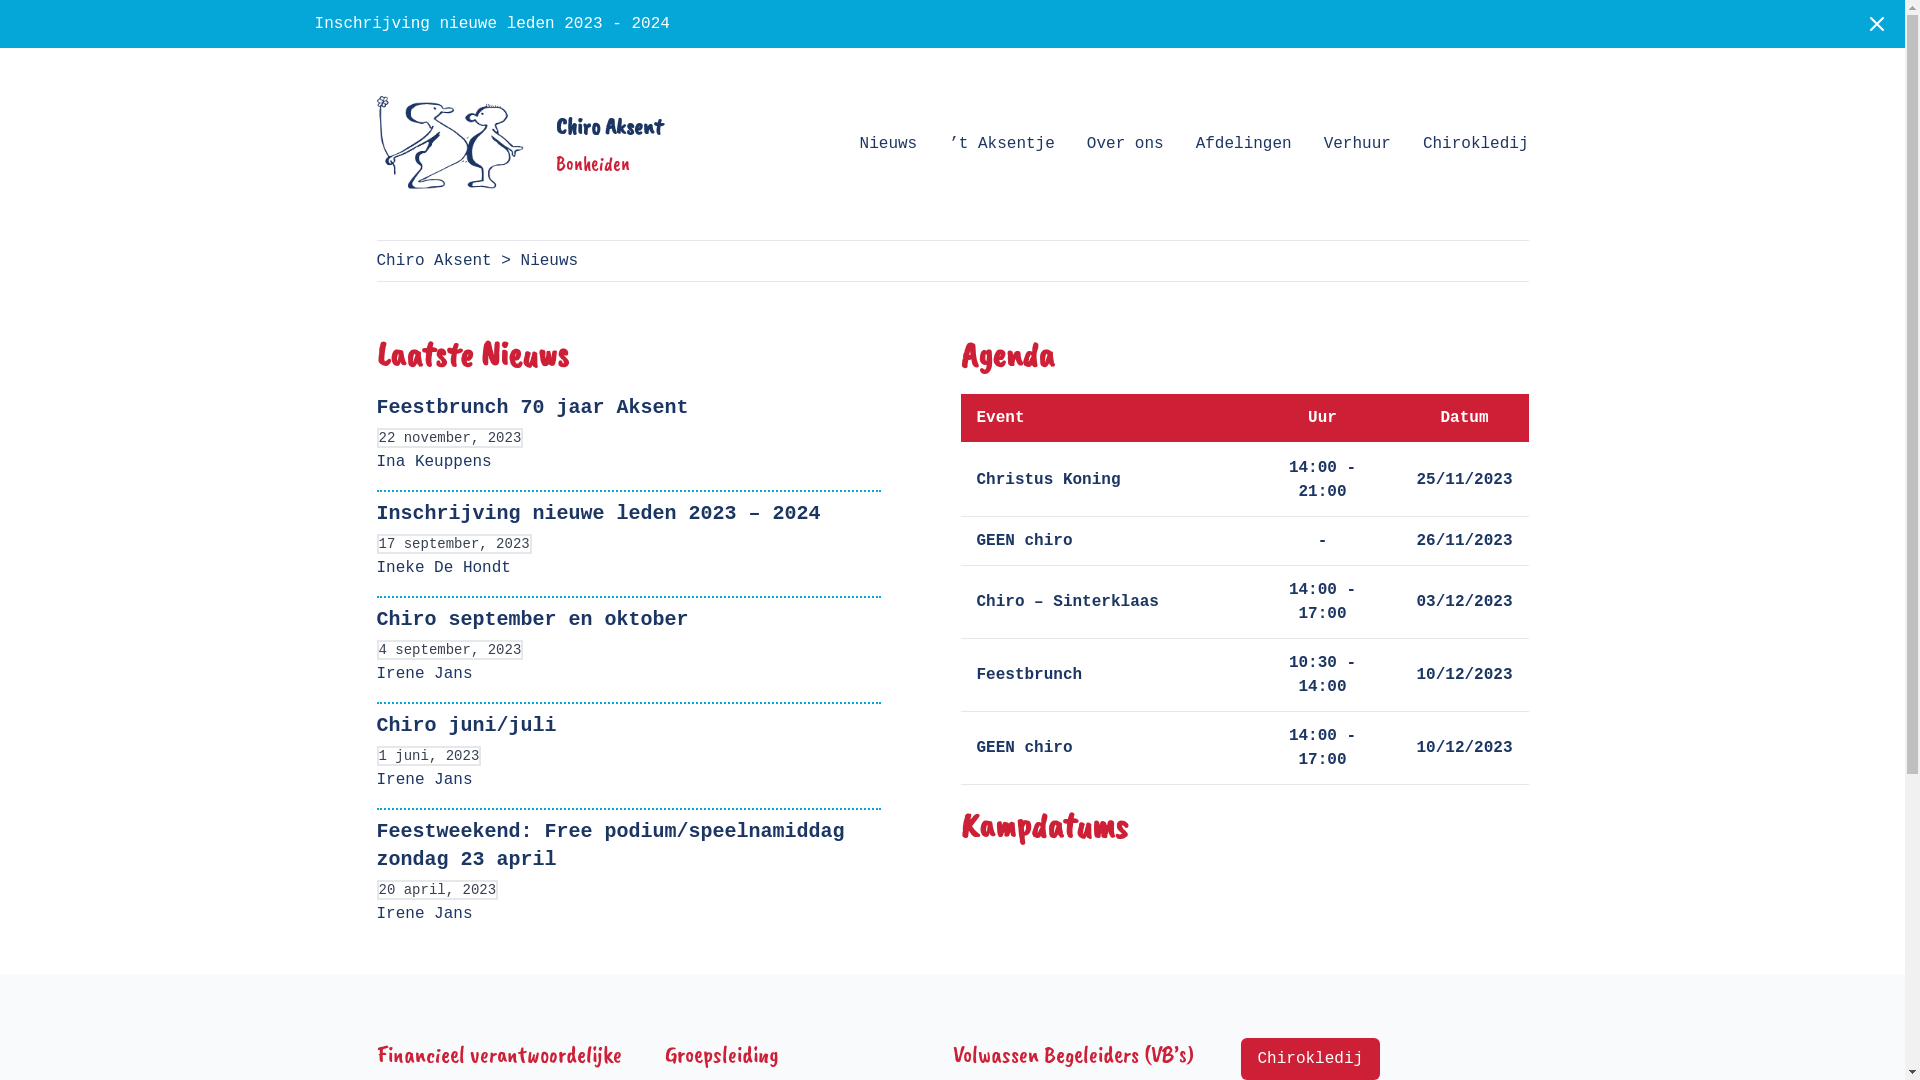  Describe the element at coordinates (532, 620) in the screenshot. I see `Chiro september en oktober` at that location.